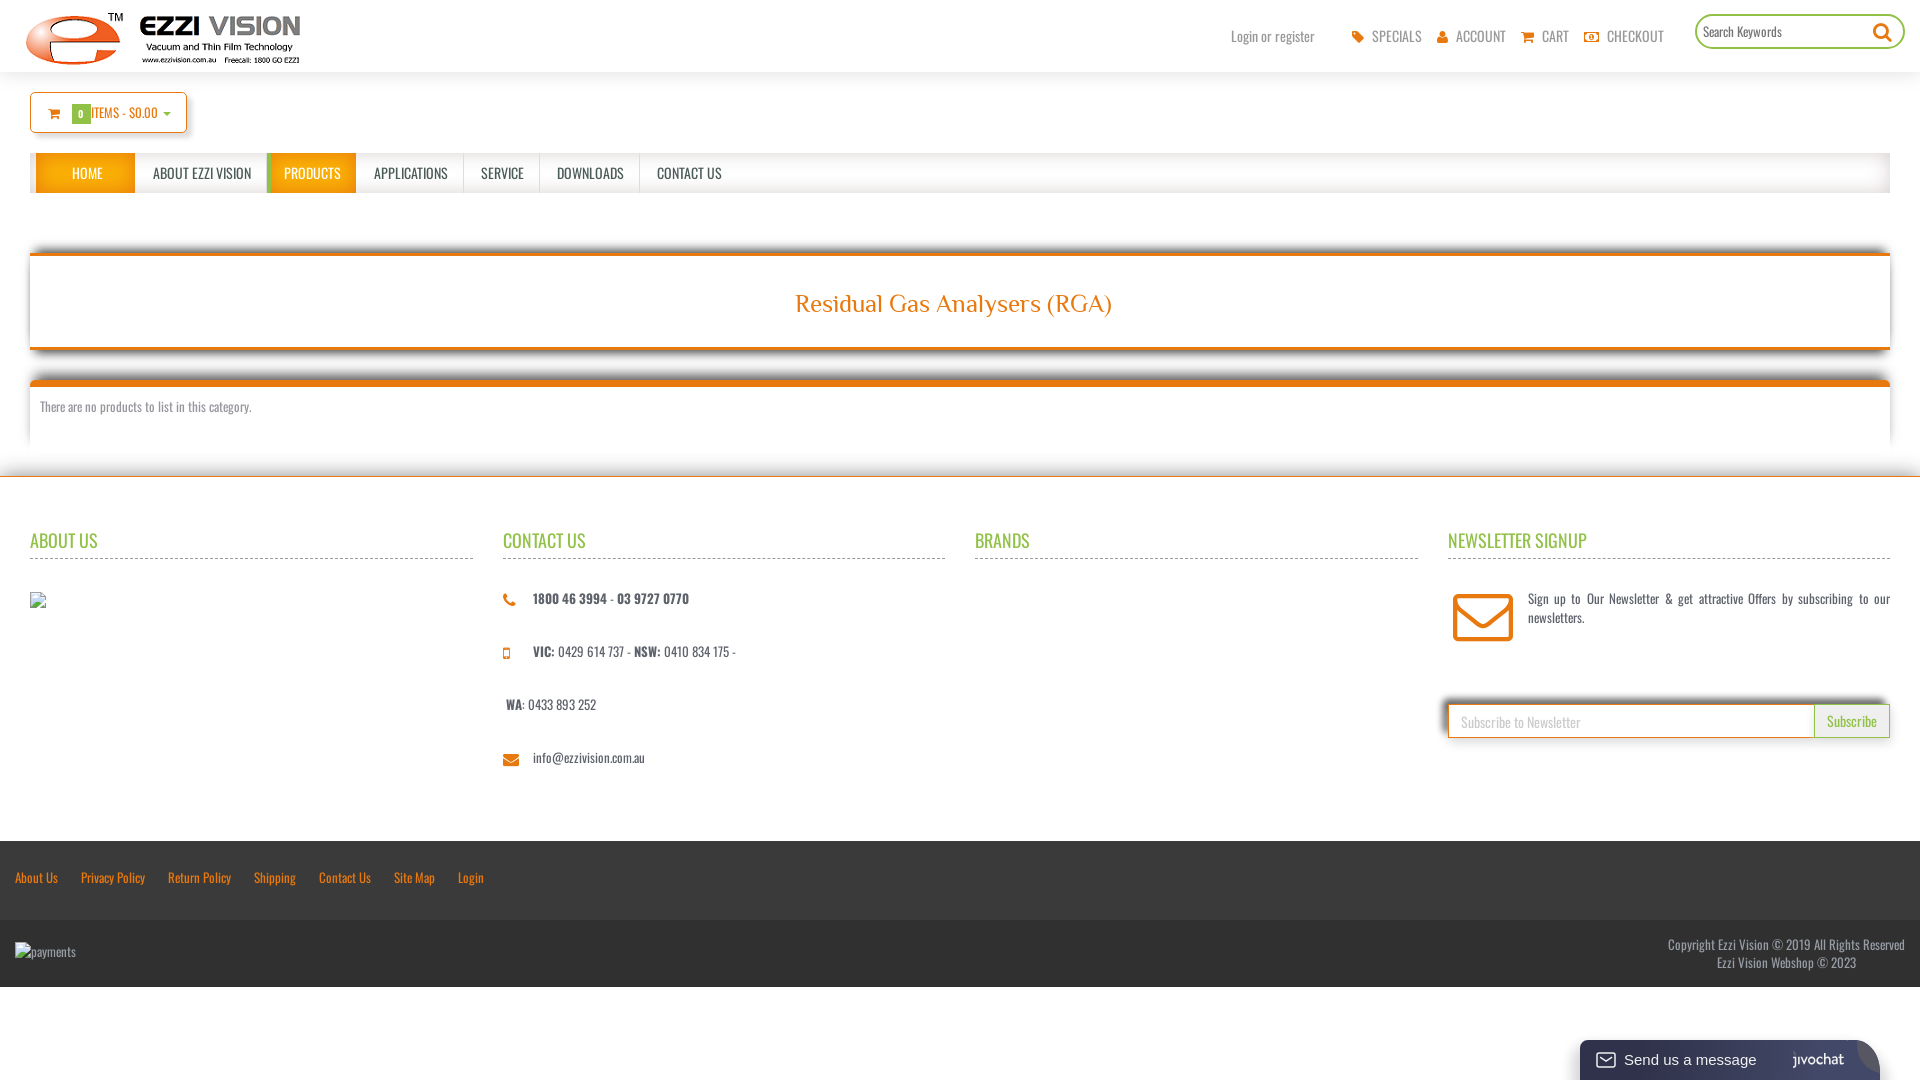  Describe the element at coordinates (1803, 878) in the screenshot. I see `Googleplus` at that location.